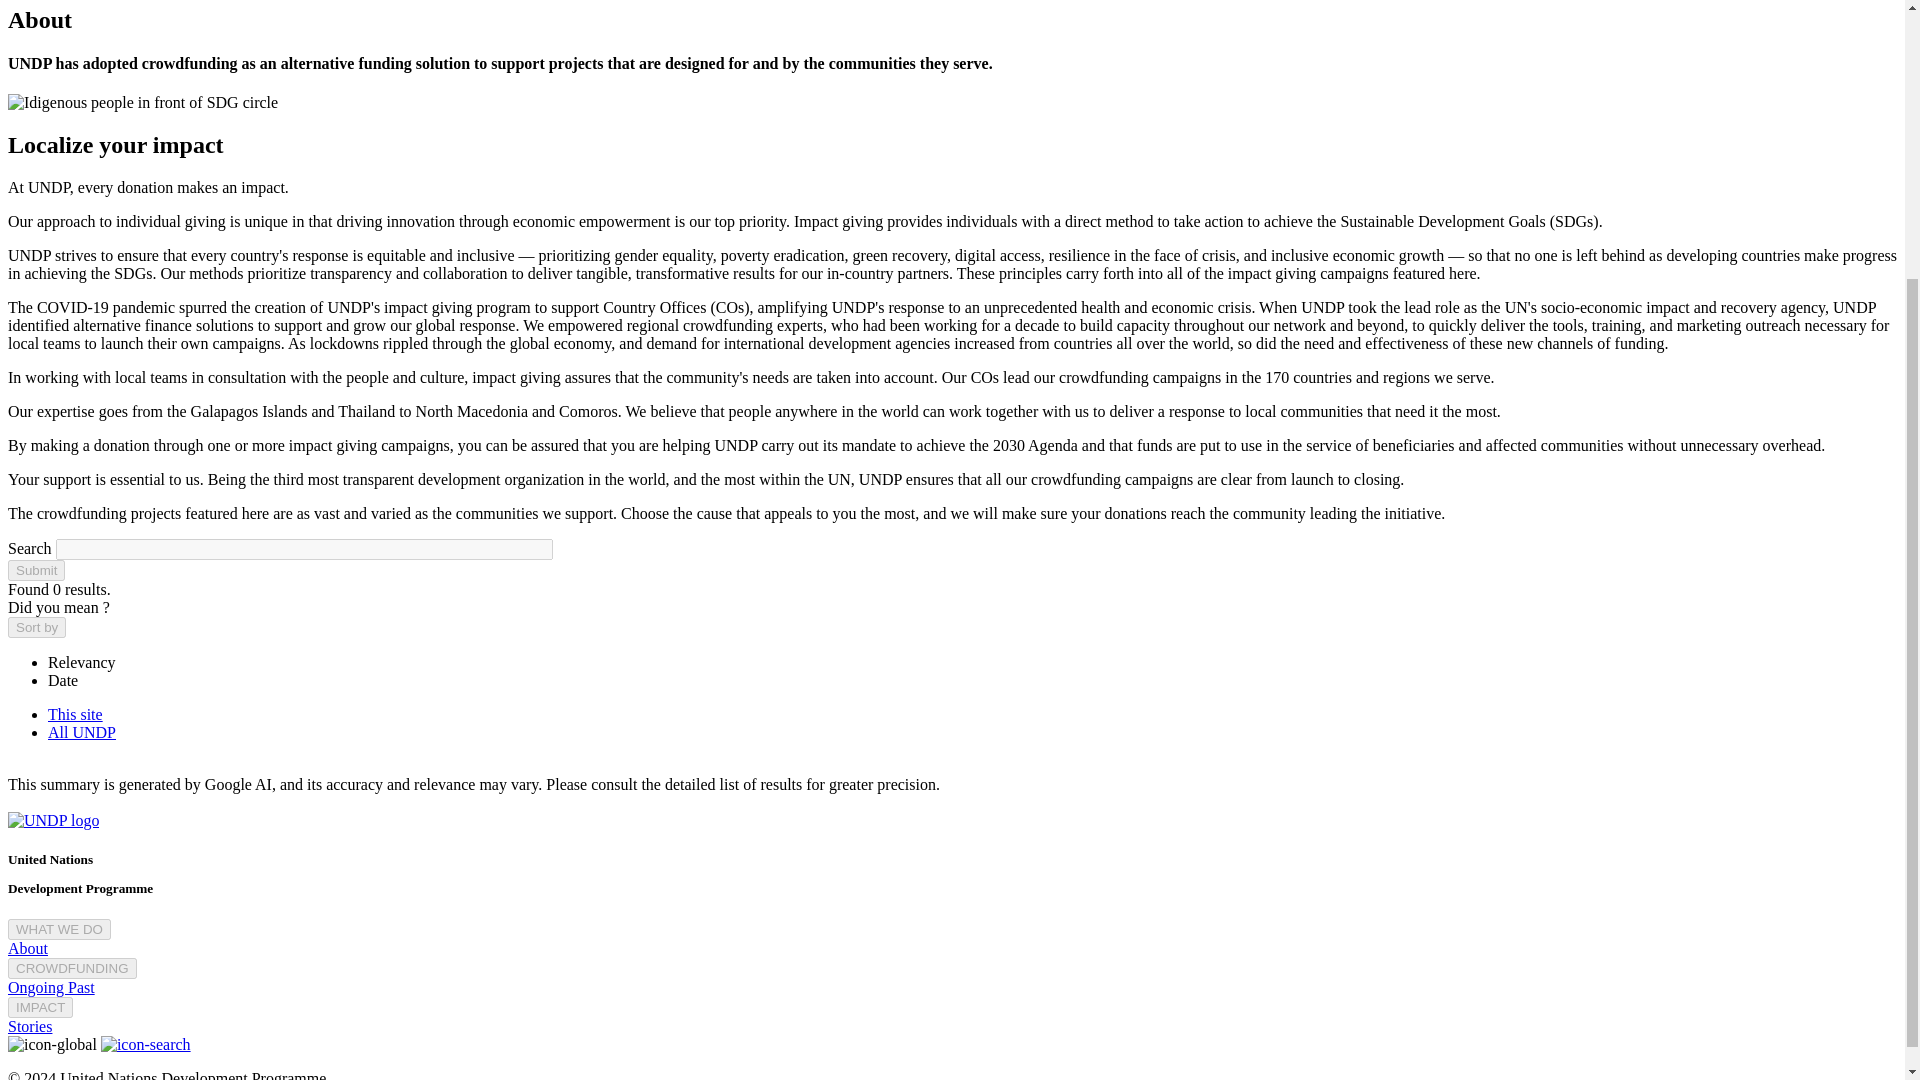  What do you see at coordinates (36, 627) in the screenshot?
I see `Sort by` at bounding box center [36, 627].